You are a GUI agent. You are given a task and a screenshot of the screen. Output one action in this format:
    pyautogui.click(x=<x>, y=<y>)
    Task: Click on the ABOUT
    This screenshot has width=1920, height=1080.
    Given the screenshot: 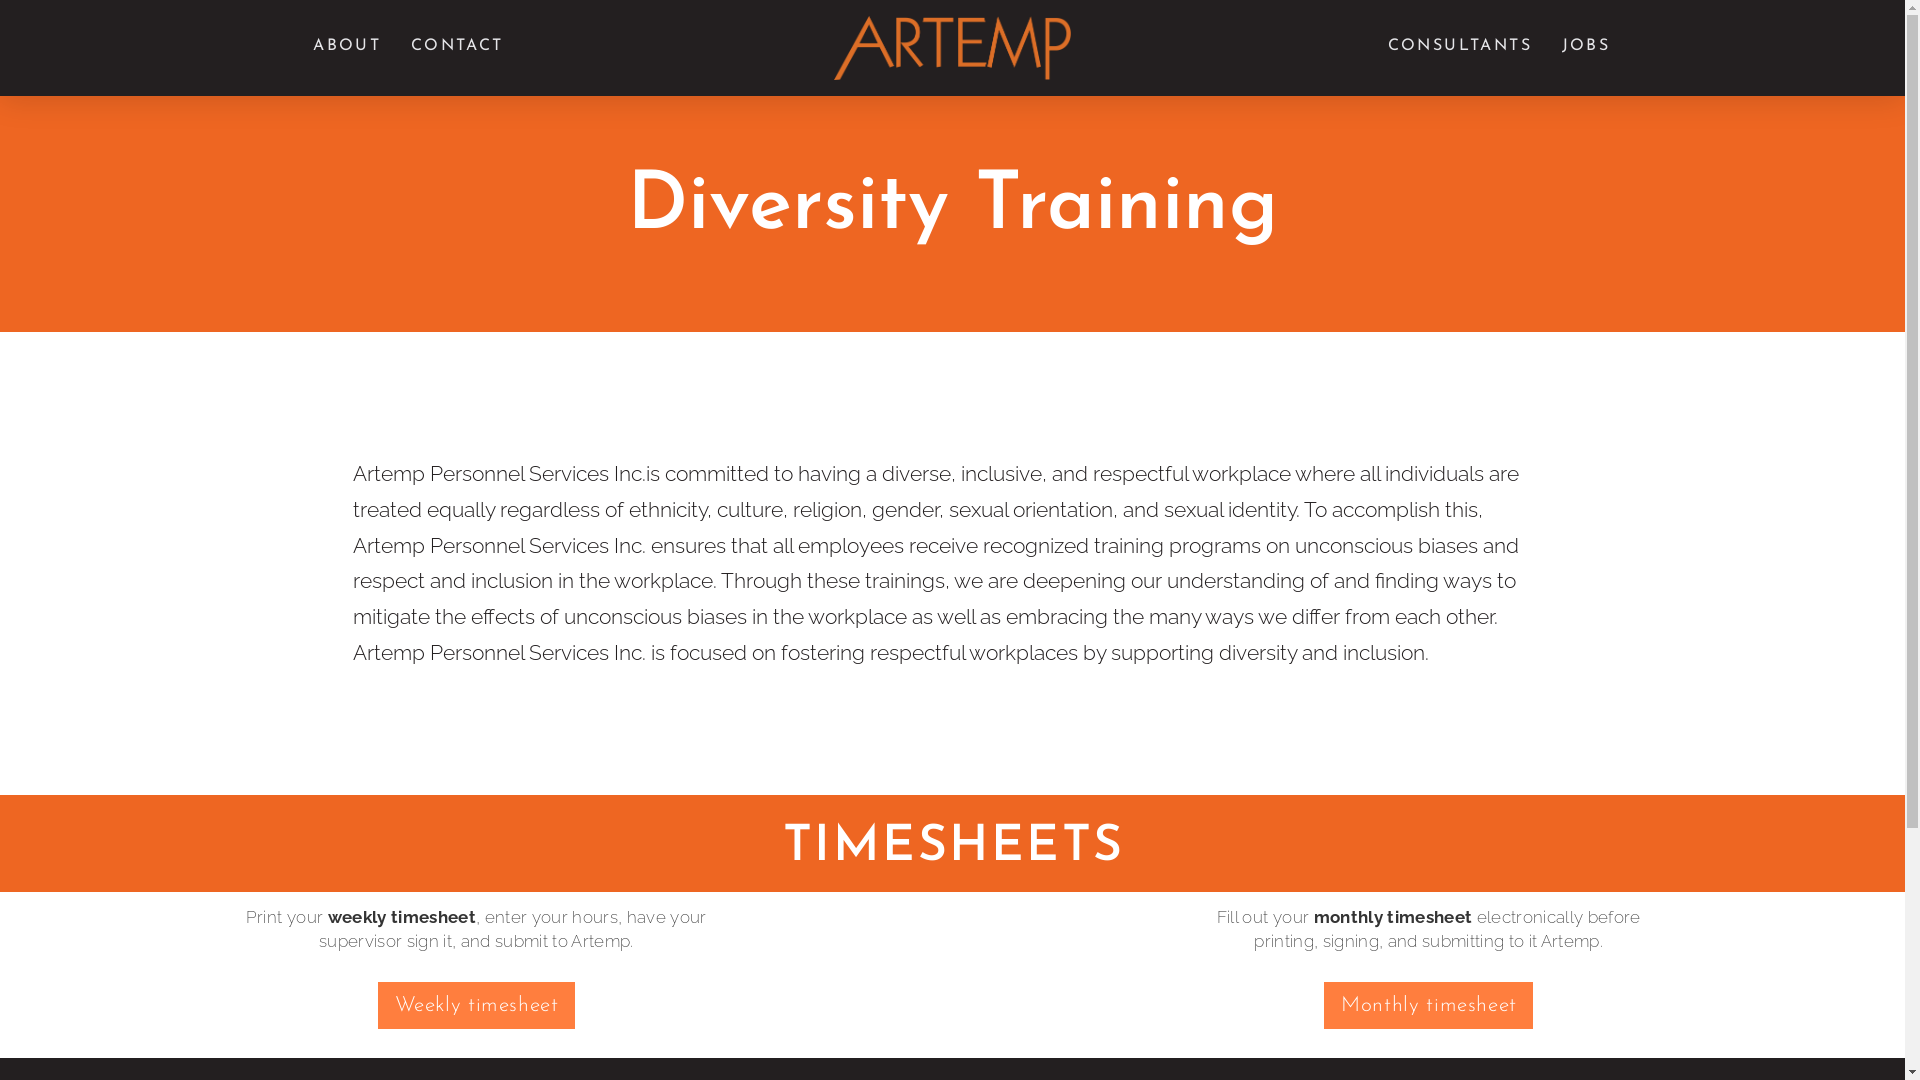 What is the action you would take?
    pyautogui.click(x=346, y=48)
    